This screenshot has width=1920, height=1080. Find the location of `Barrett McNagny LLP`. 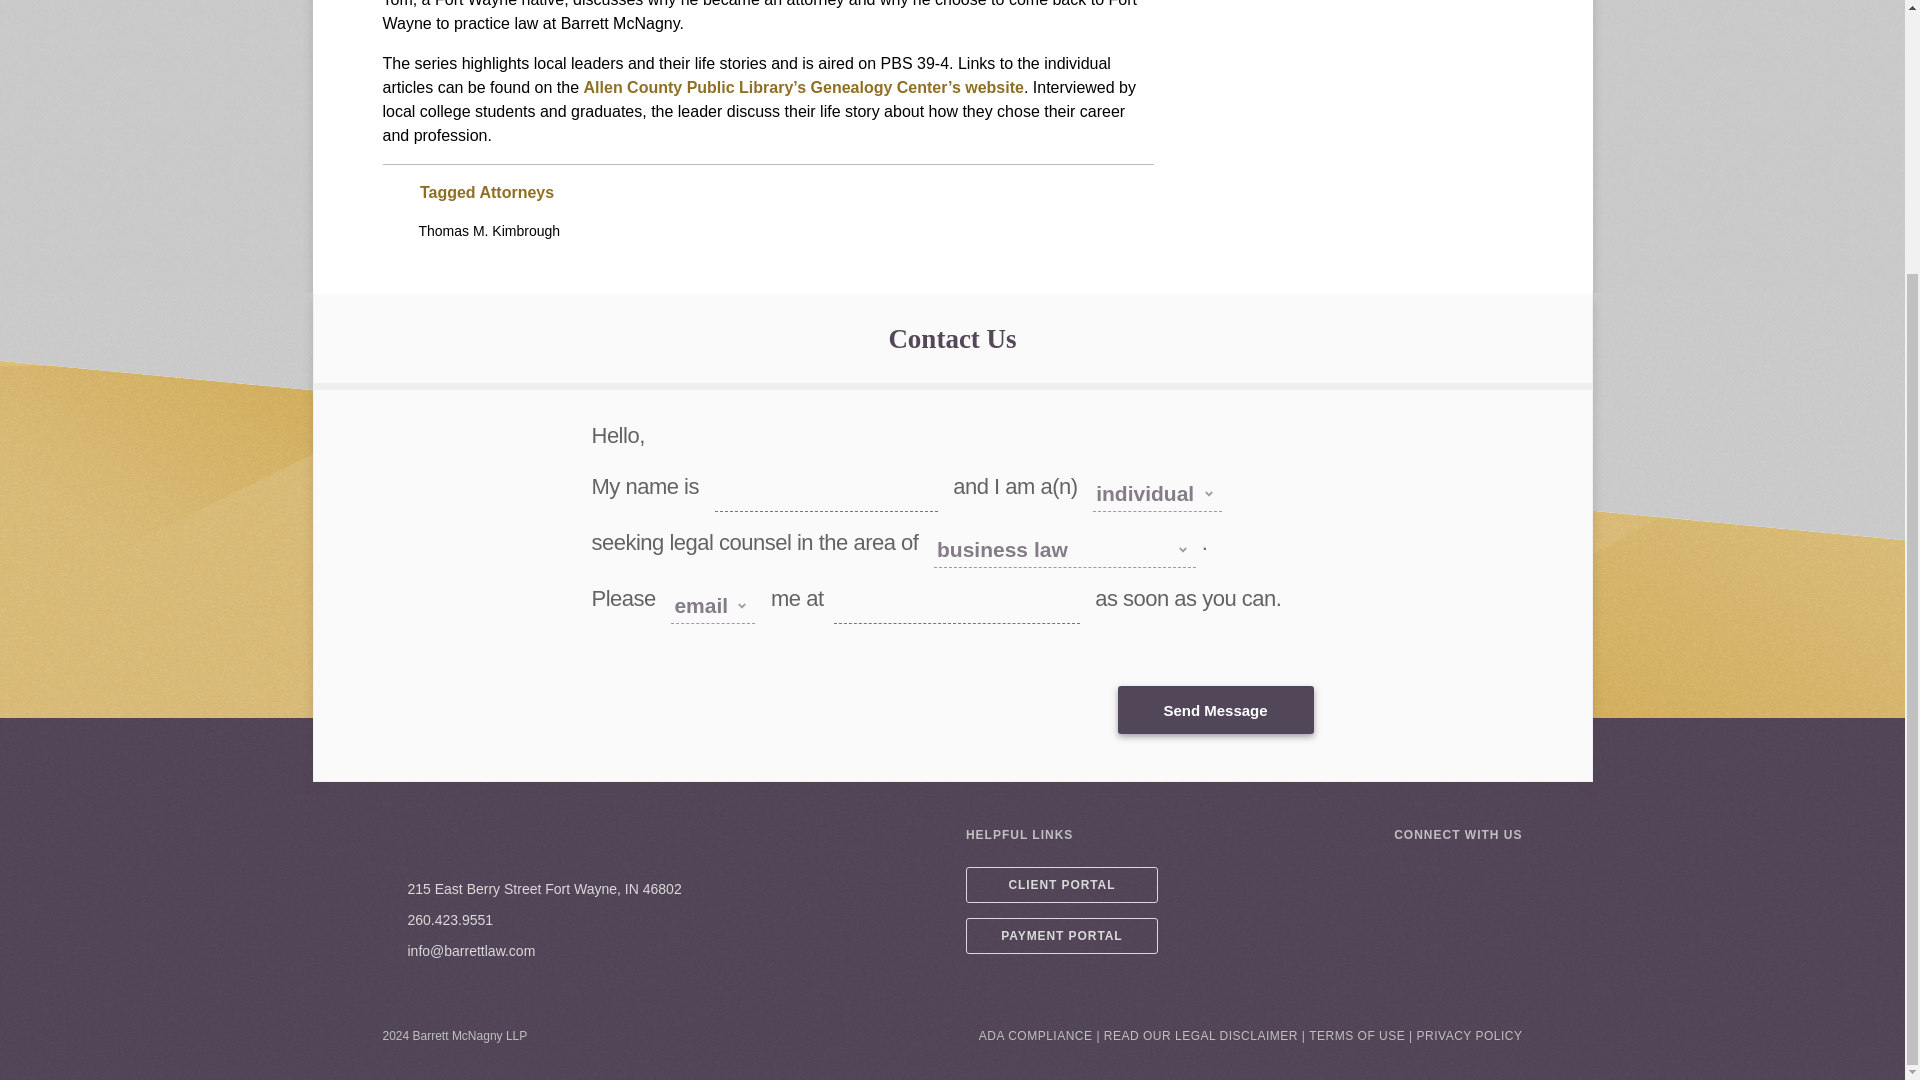

Barrett McNagny LLP is located at coordinates (494, 842).